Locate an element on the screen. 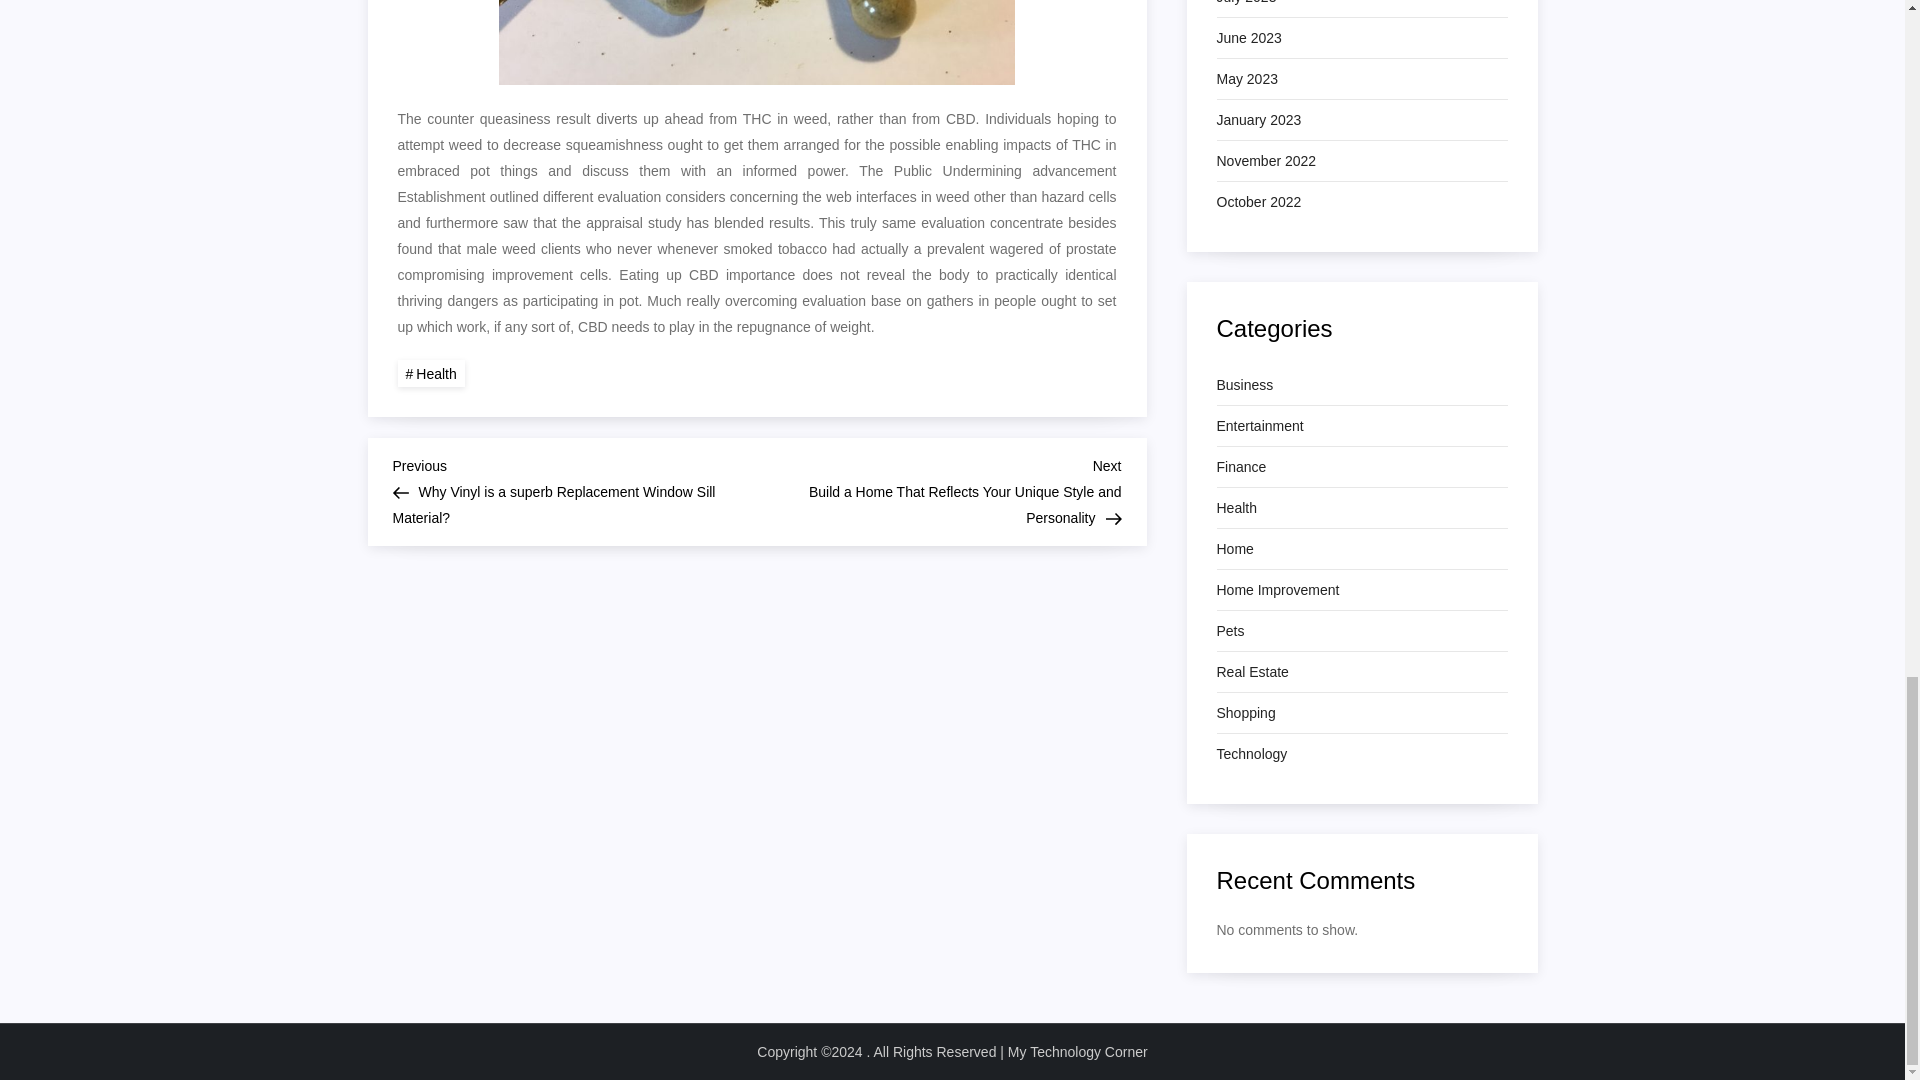 The width and height of the screenshot is (1920, 1080). Entertainment is located at coordinates (1259, 425).